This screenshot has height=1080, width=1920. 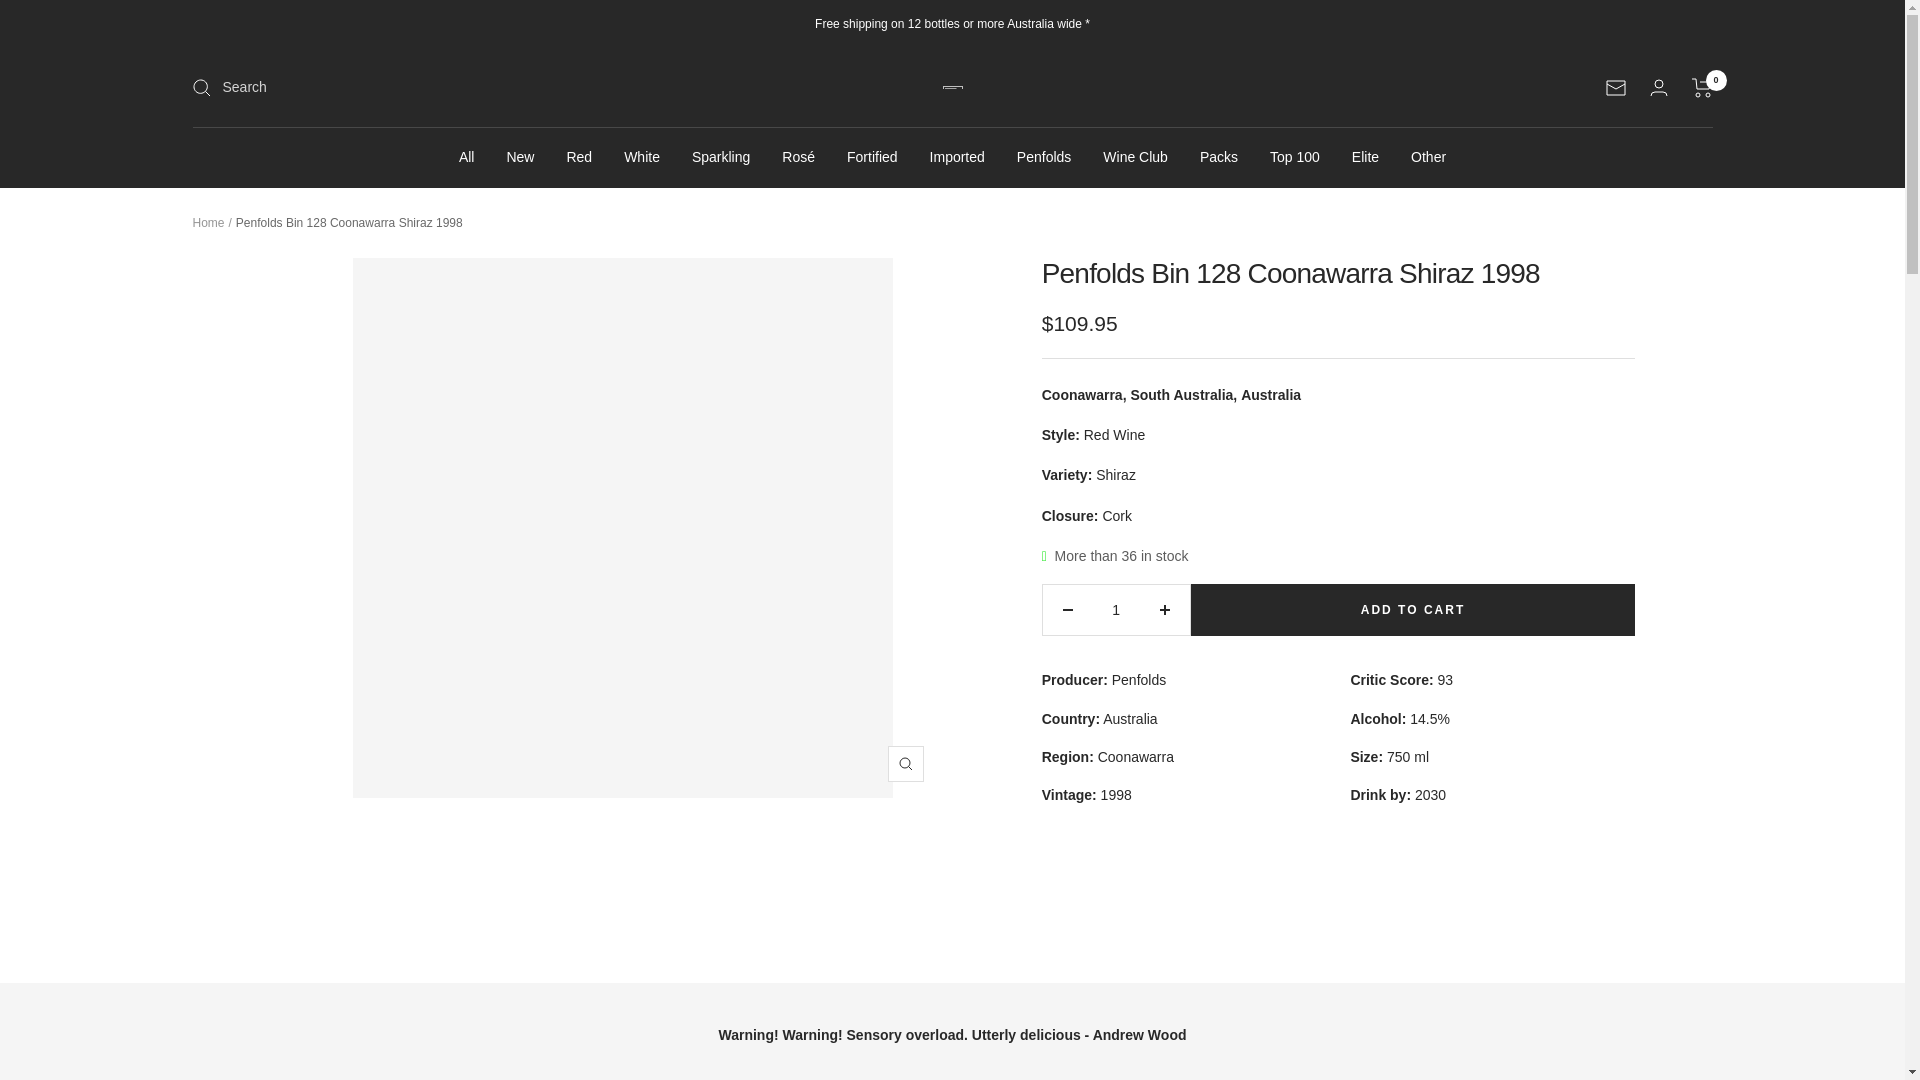 What do you see at coordinates (1428, 156) in the screenshot?
I see `Other` at bounding box center [1428, 156].